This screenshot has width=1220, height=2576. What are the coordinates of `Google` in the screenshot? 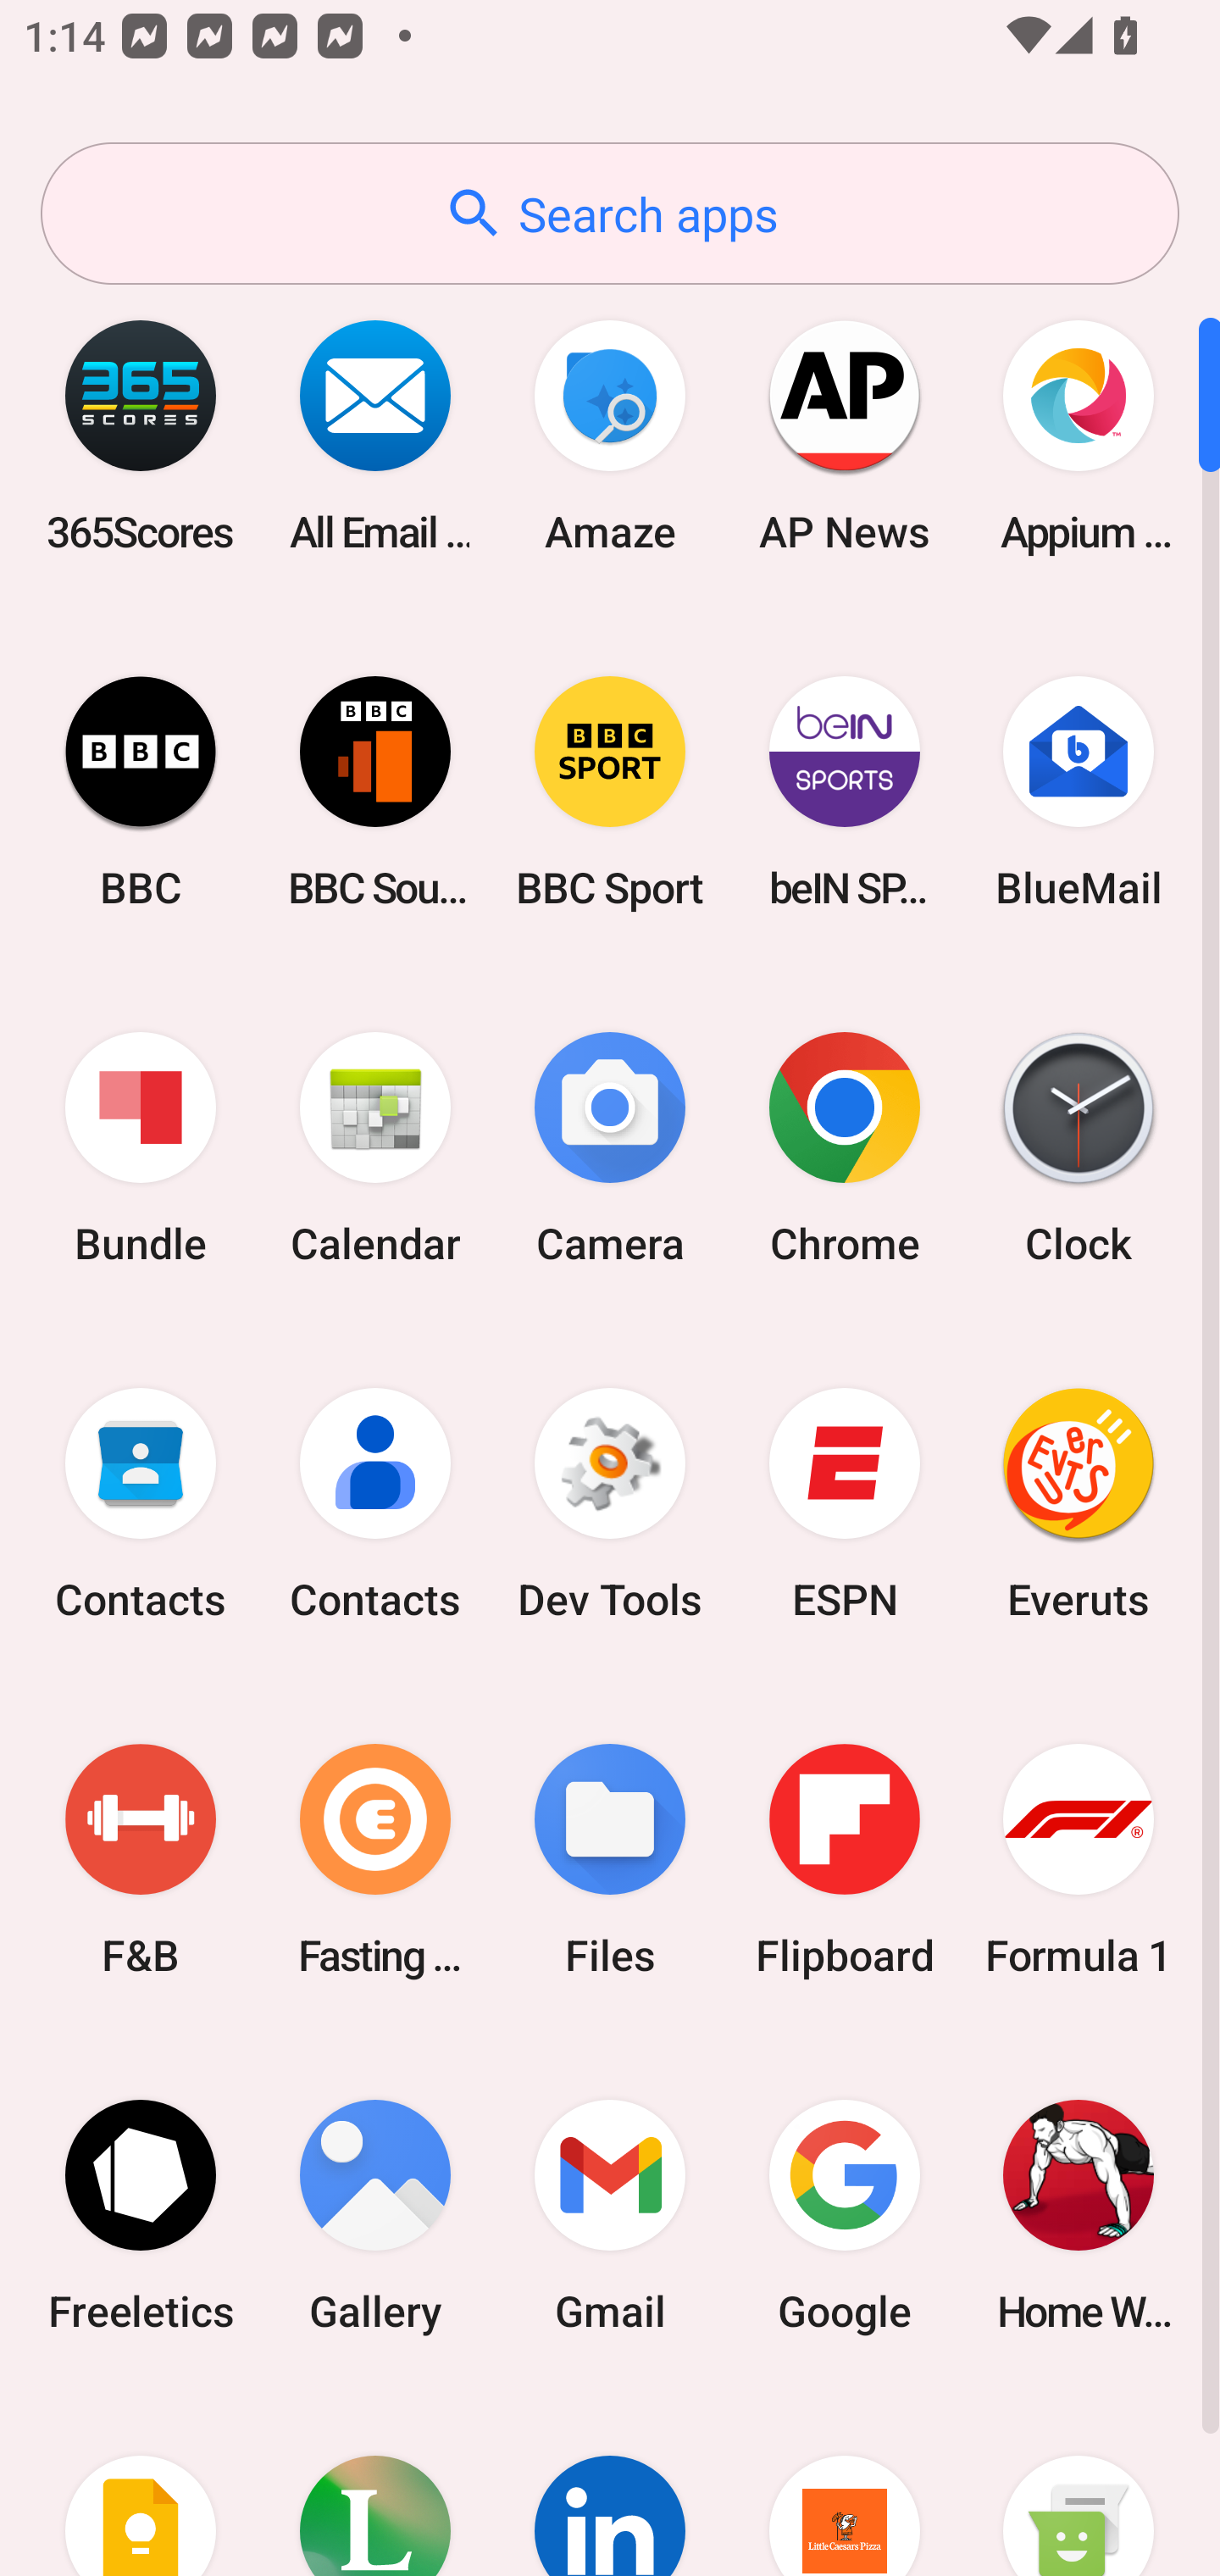 It's located at (844, 2215).